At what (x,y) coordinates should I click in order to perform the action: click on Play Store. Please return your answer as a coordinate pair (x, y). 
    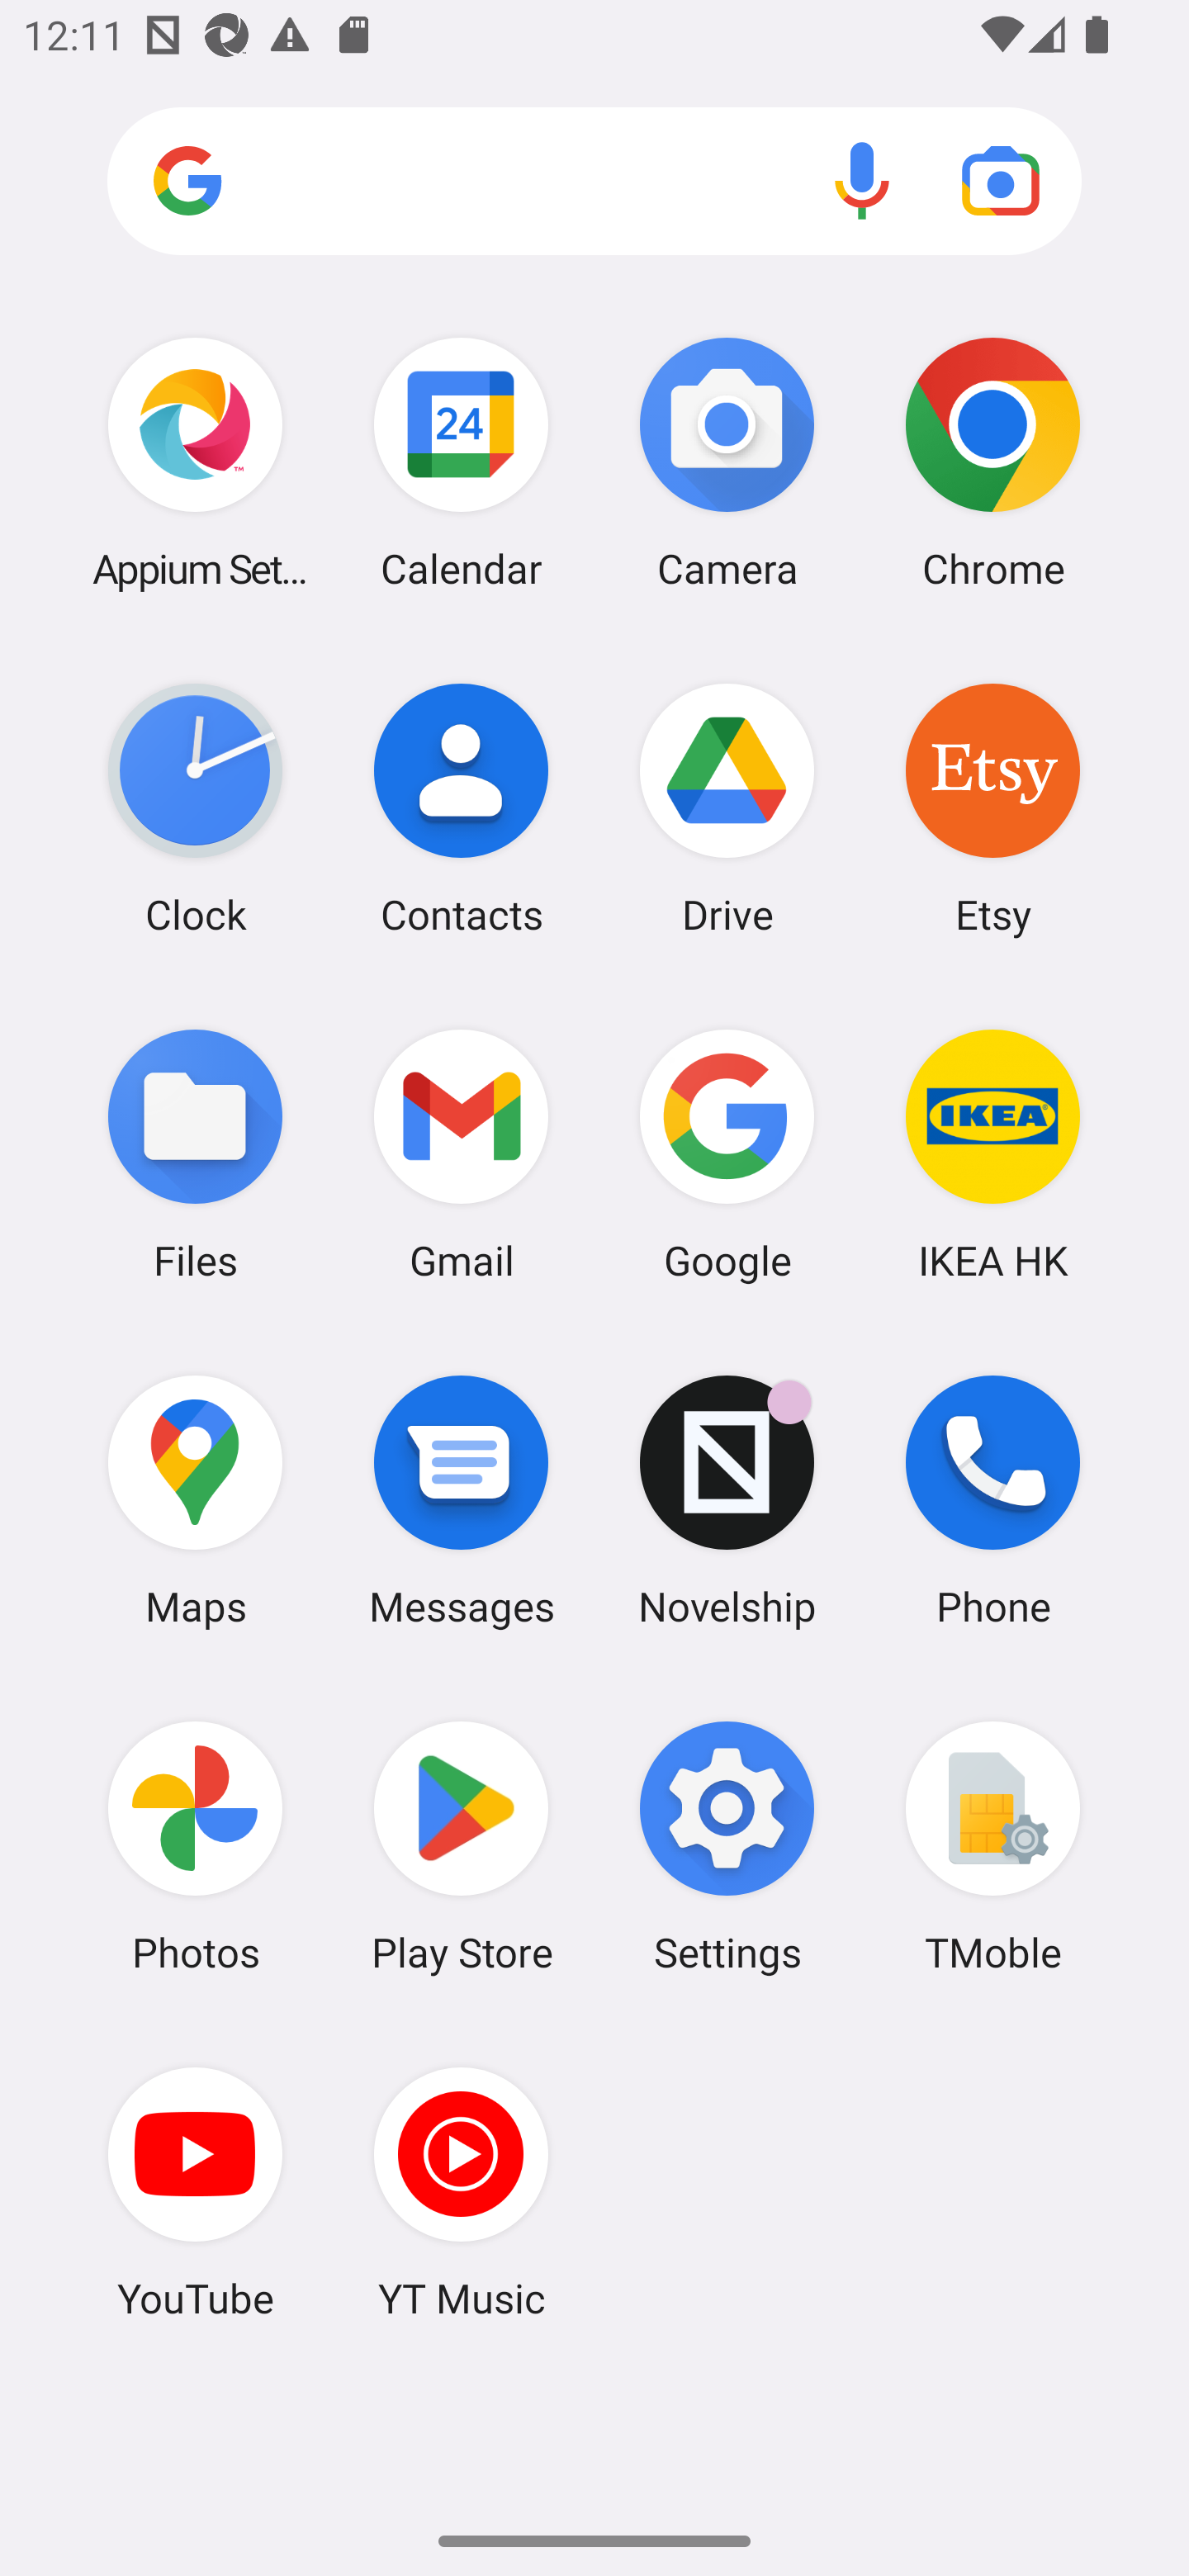
    Looking at the image, I should click on (461, 1847).